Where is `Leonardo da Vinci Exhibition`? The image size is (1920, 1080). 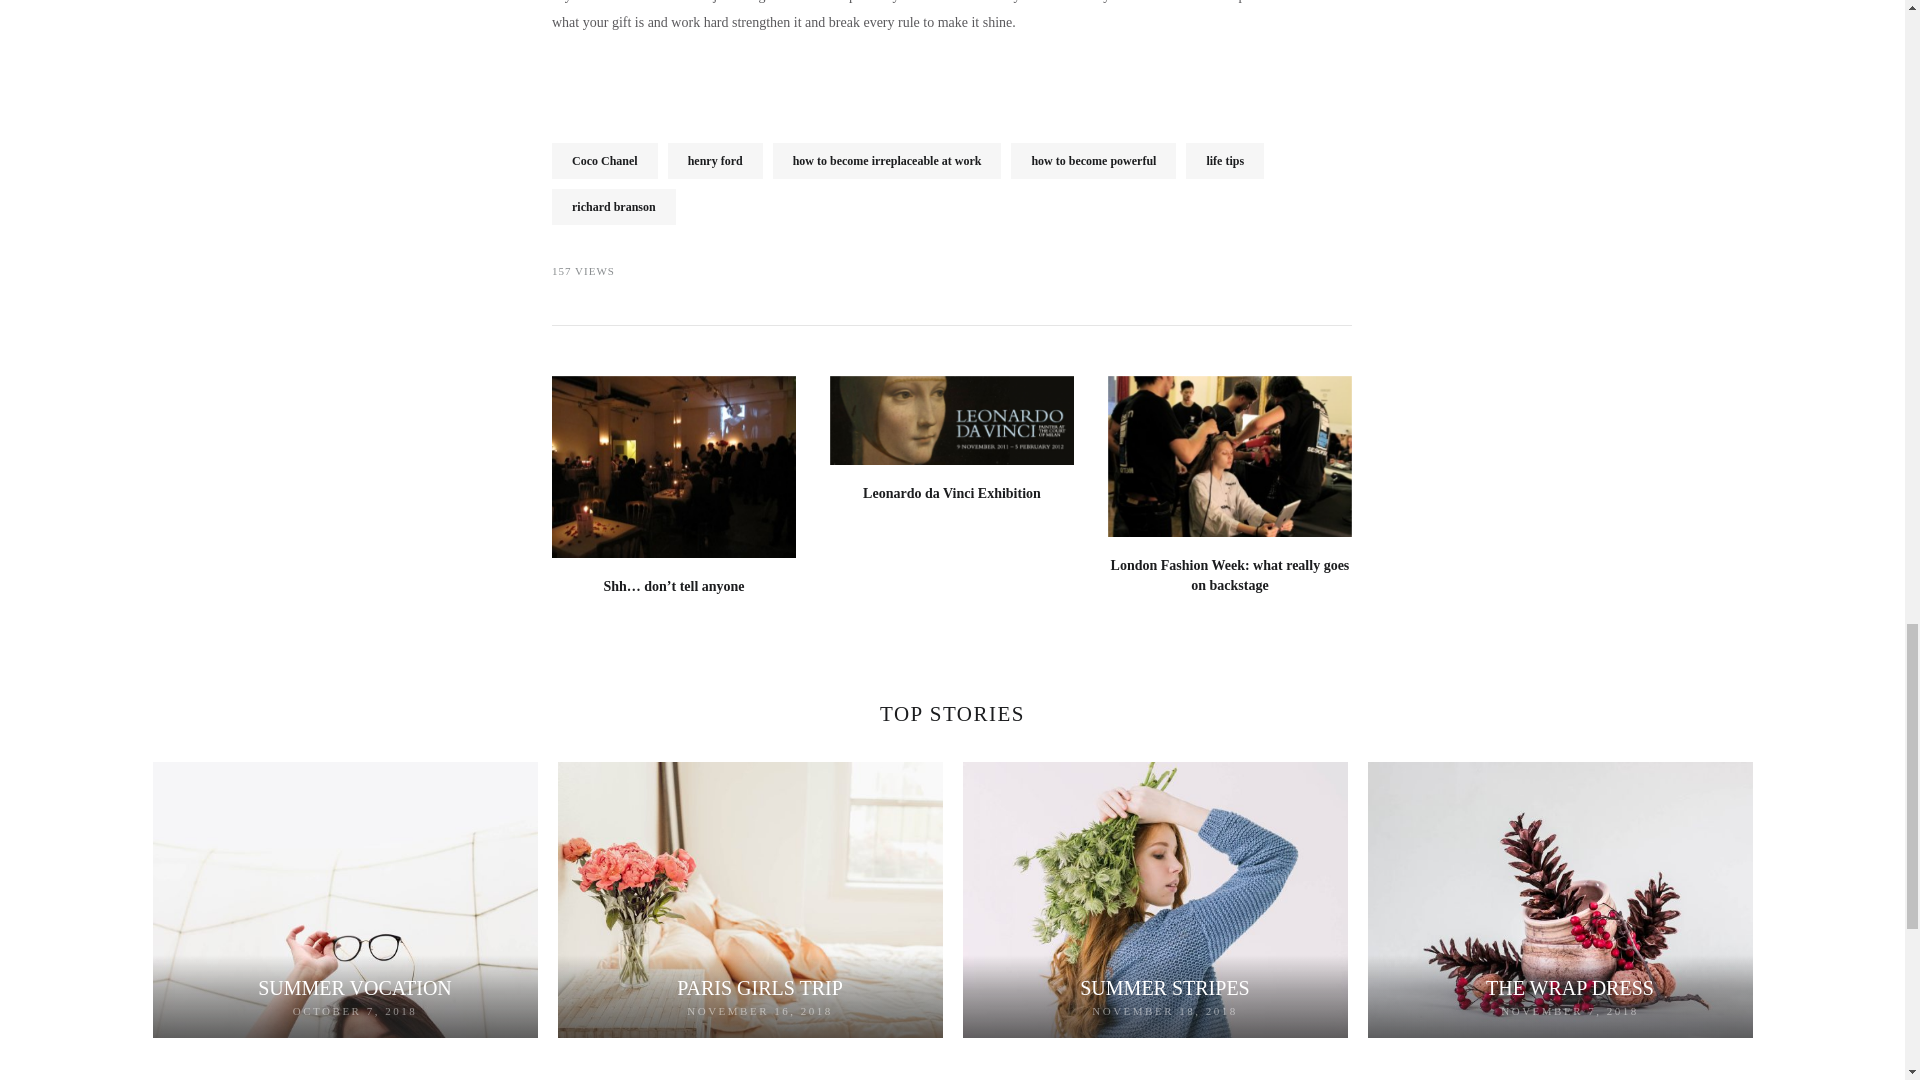 Leonardo da Vinci Exhibition is located at coordinates (951, 494).